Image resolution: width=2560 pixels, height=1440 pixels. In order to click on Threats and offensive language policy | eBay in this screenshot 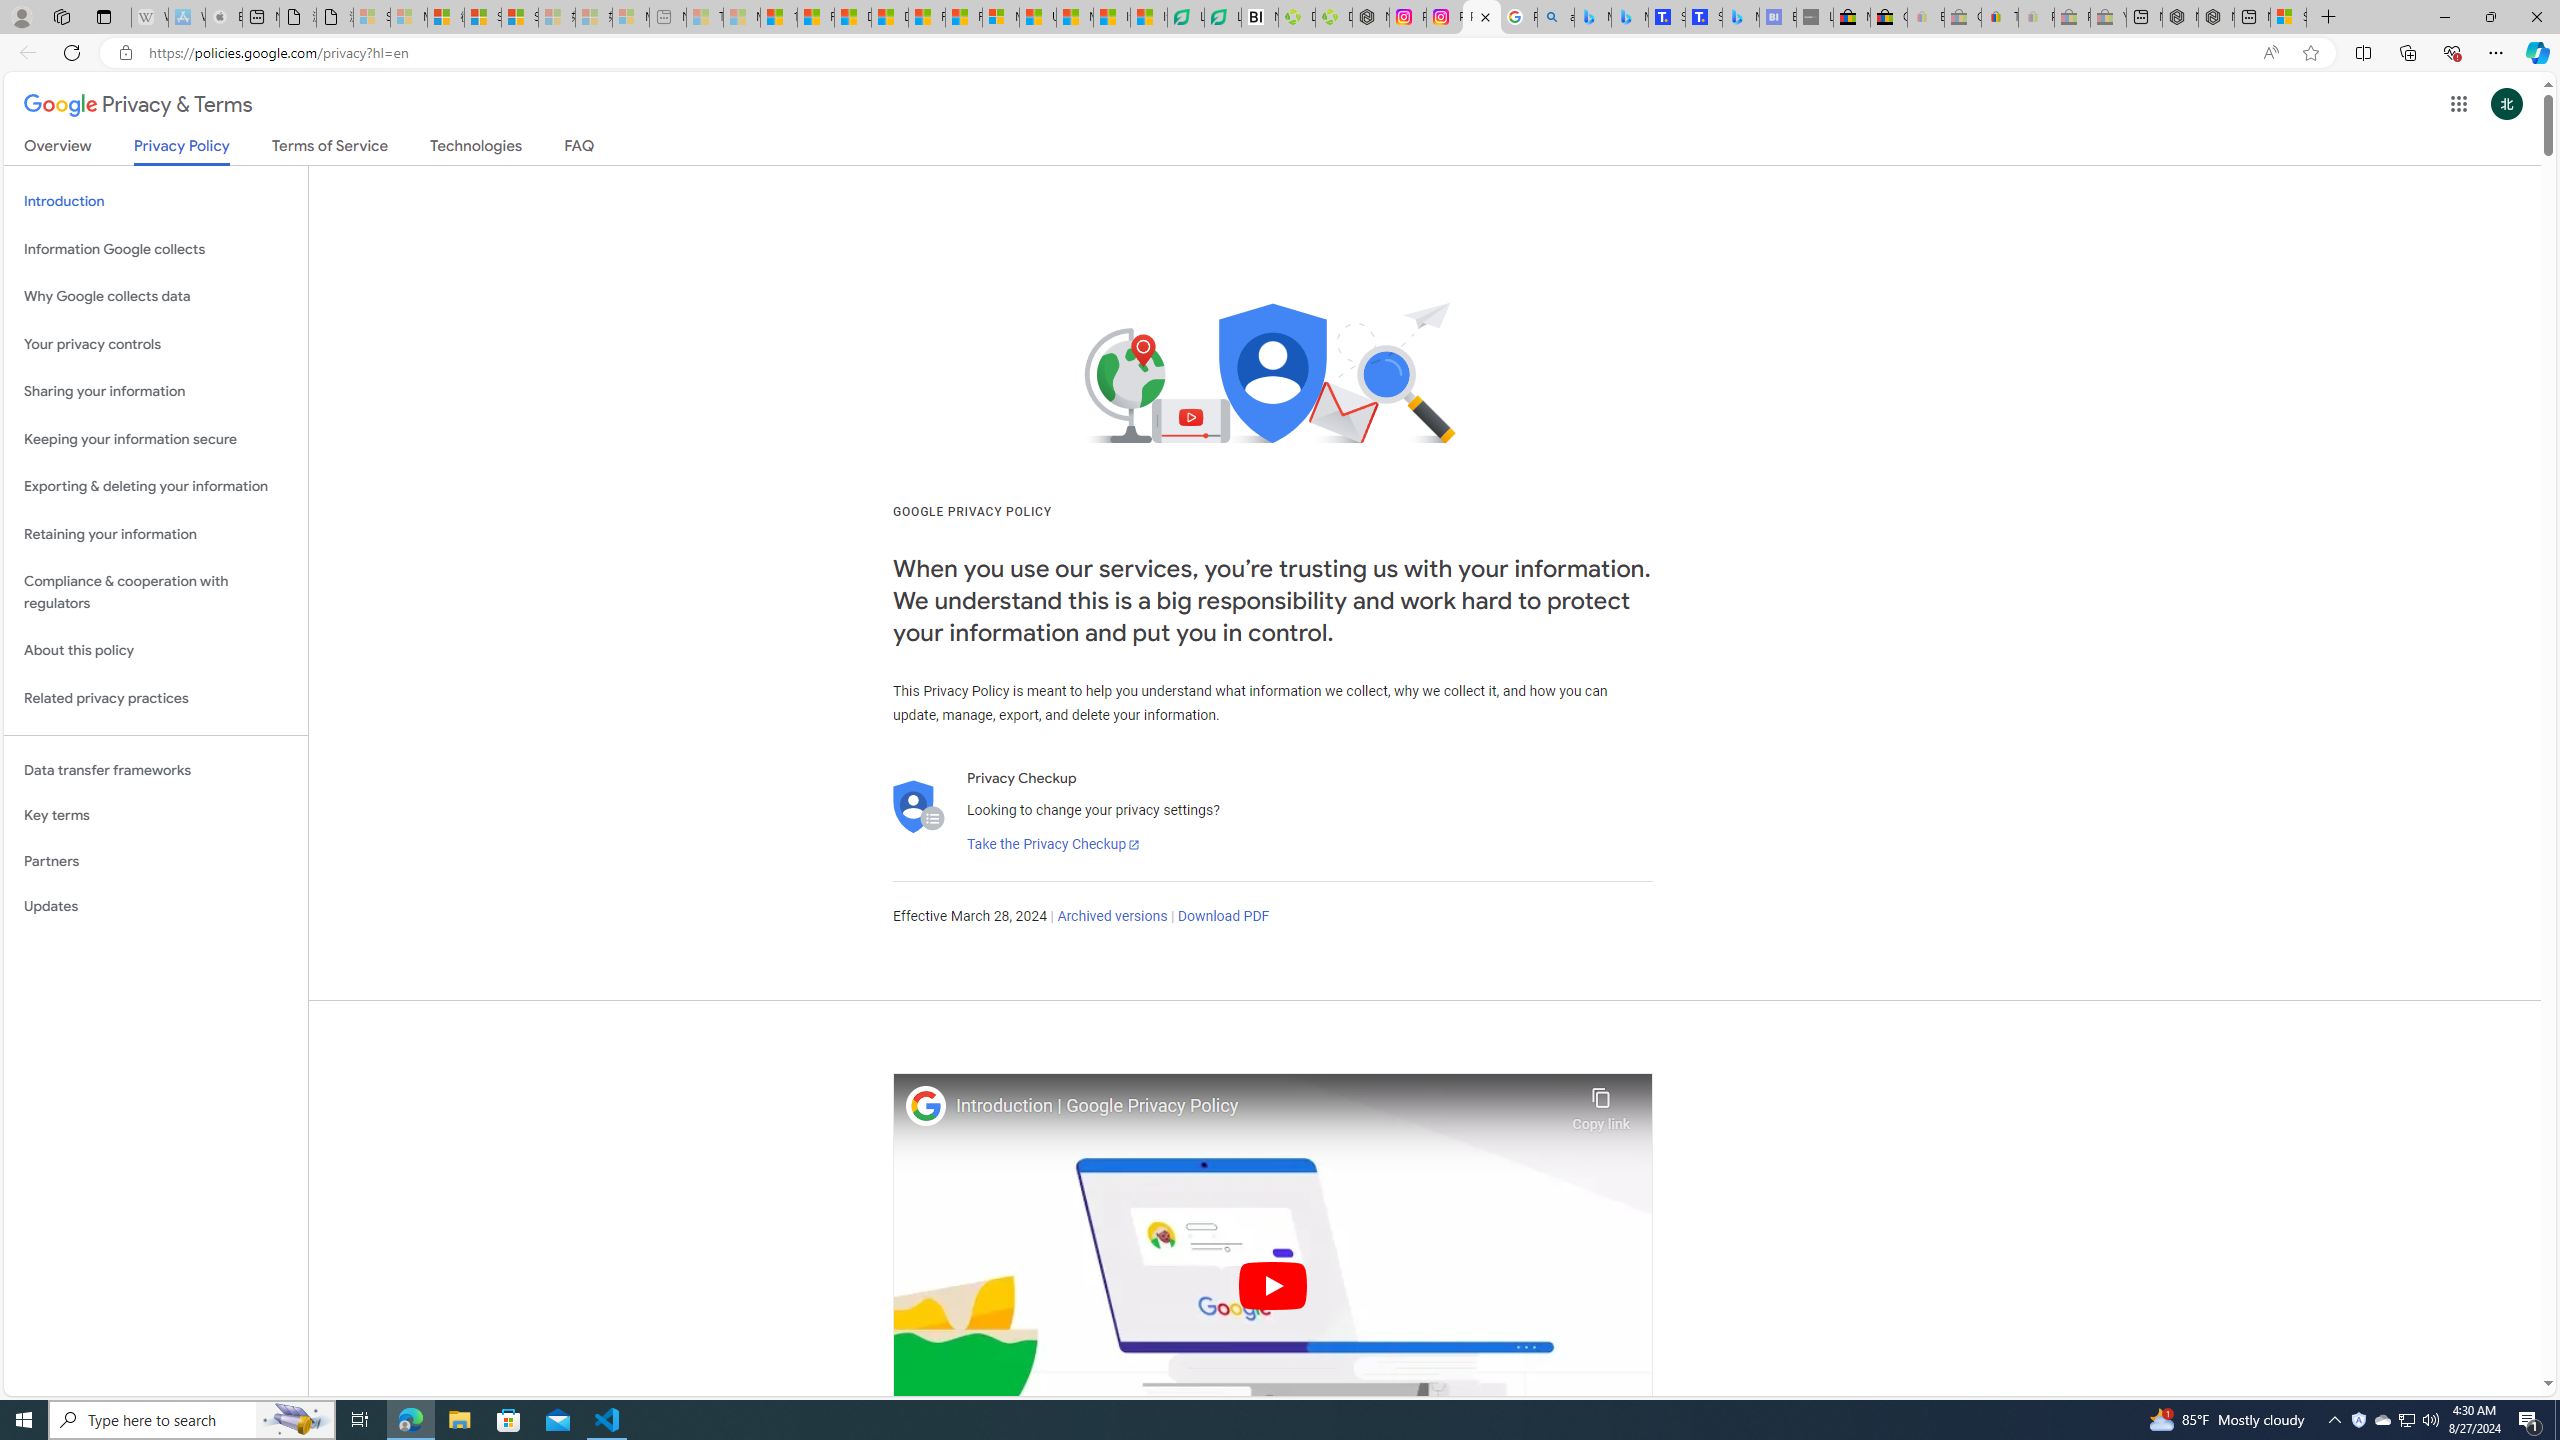, I will do `click(2000, 17)`.